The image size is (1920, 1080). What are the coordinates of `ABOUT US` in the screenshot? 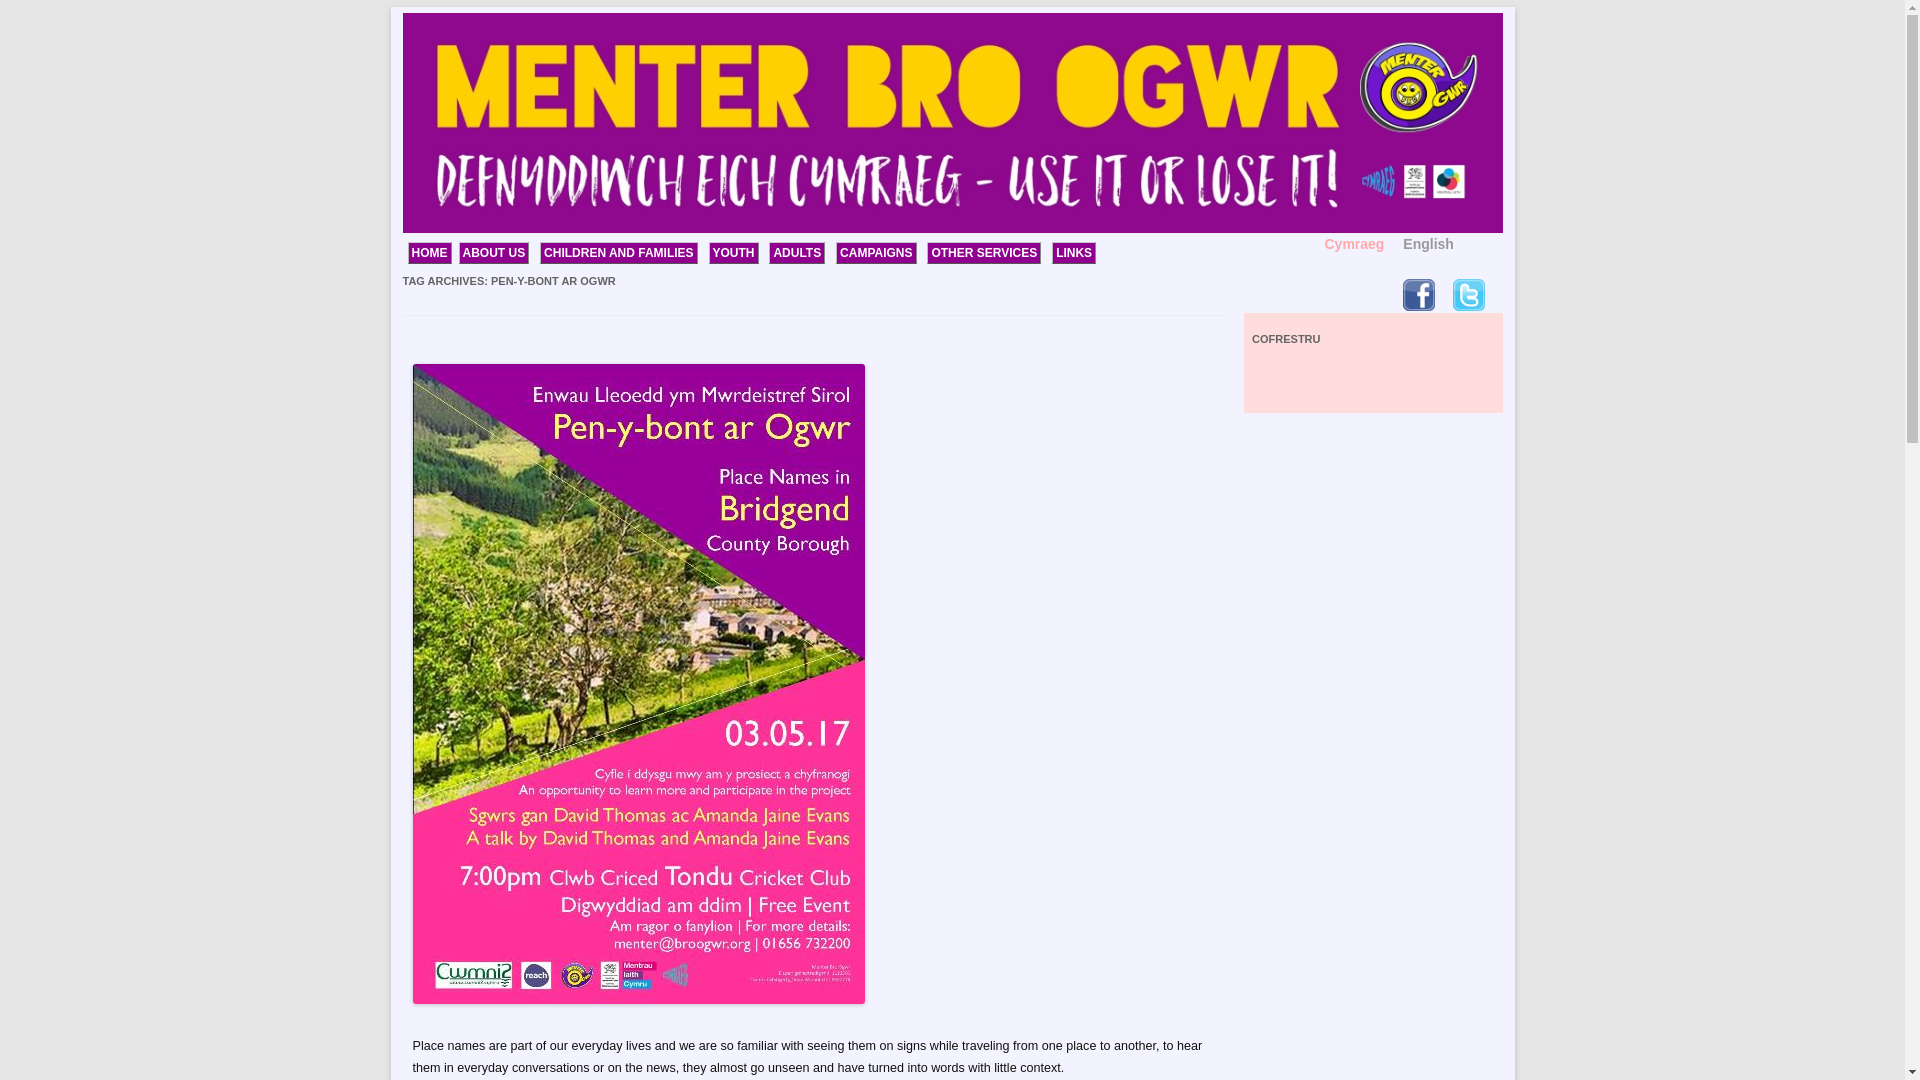 It's located at (494, 252).